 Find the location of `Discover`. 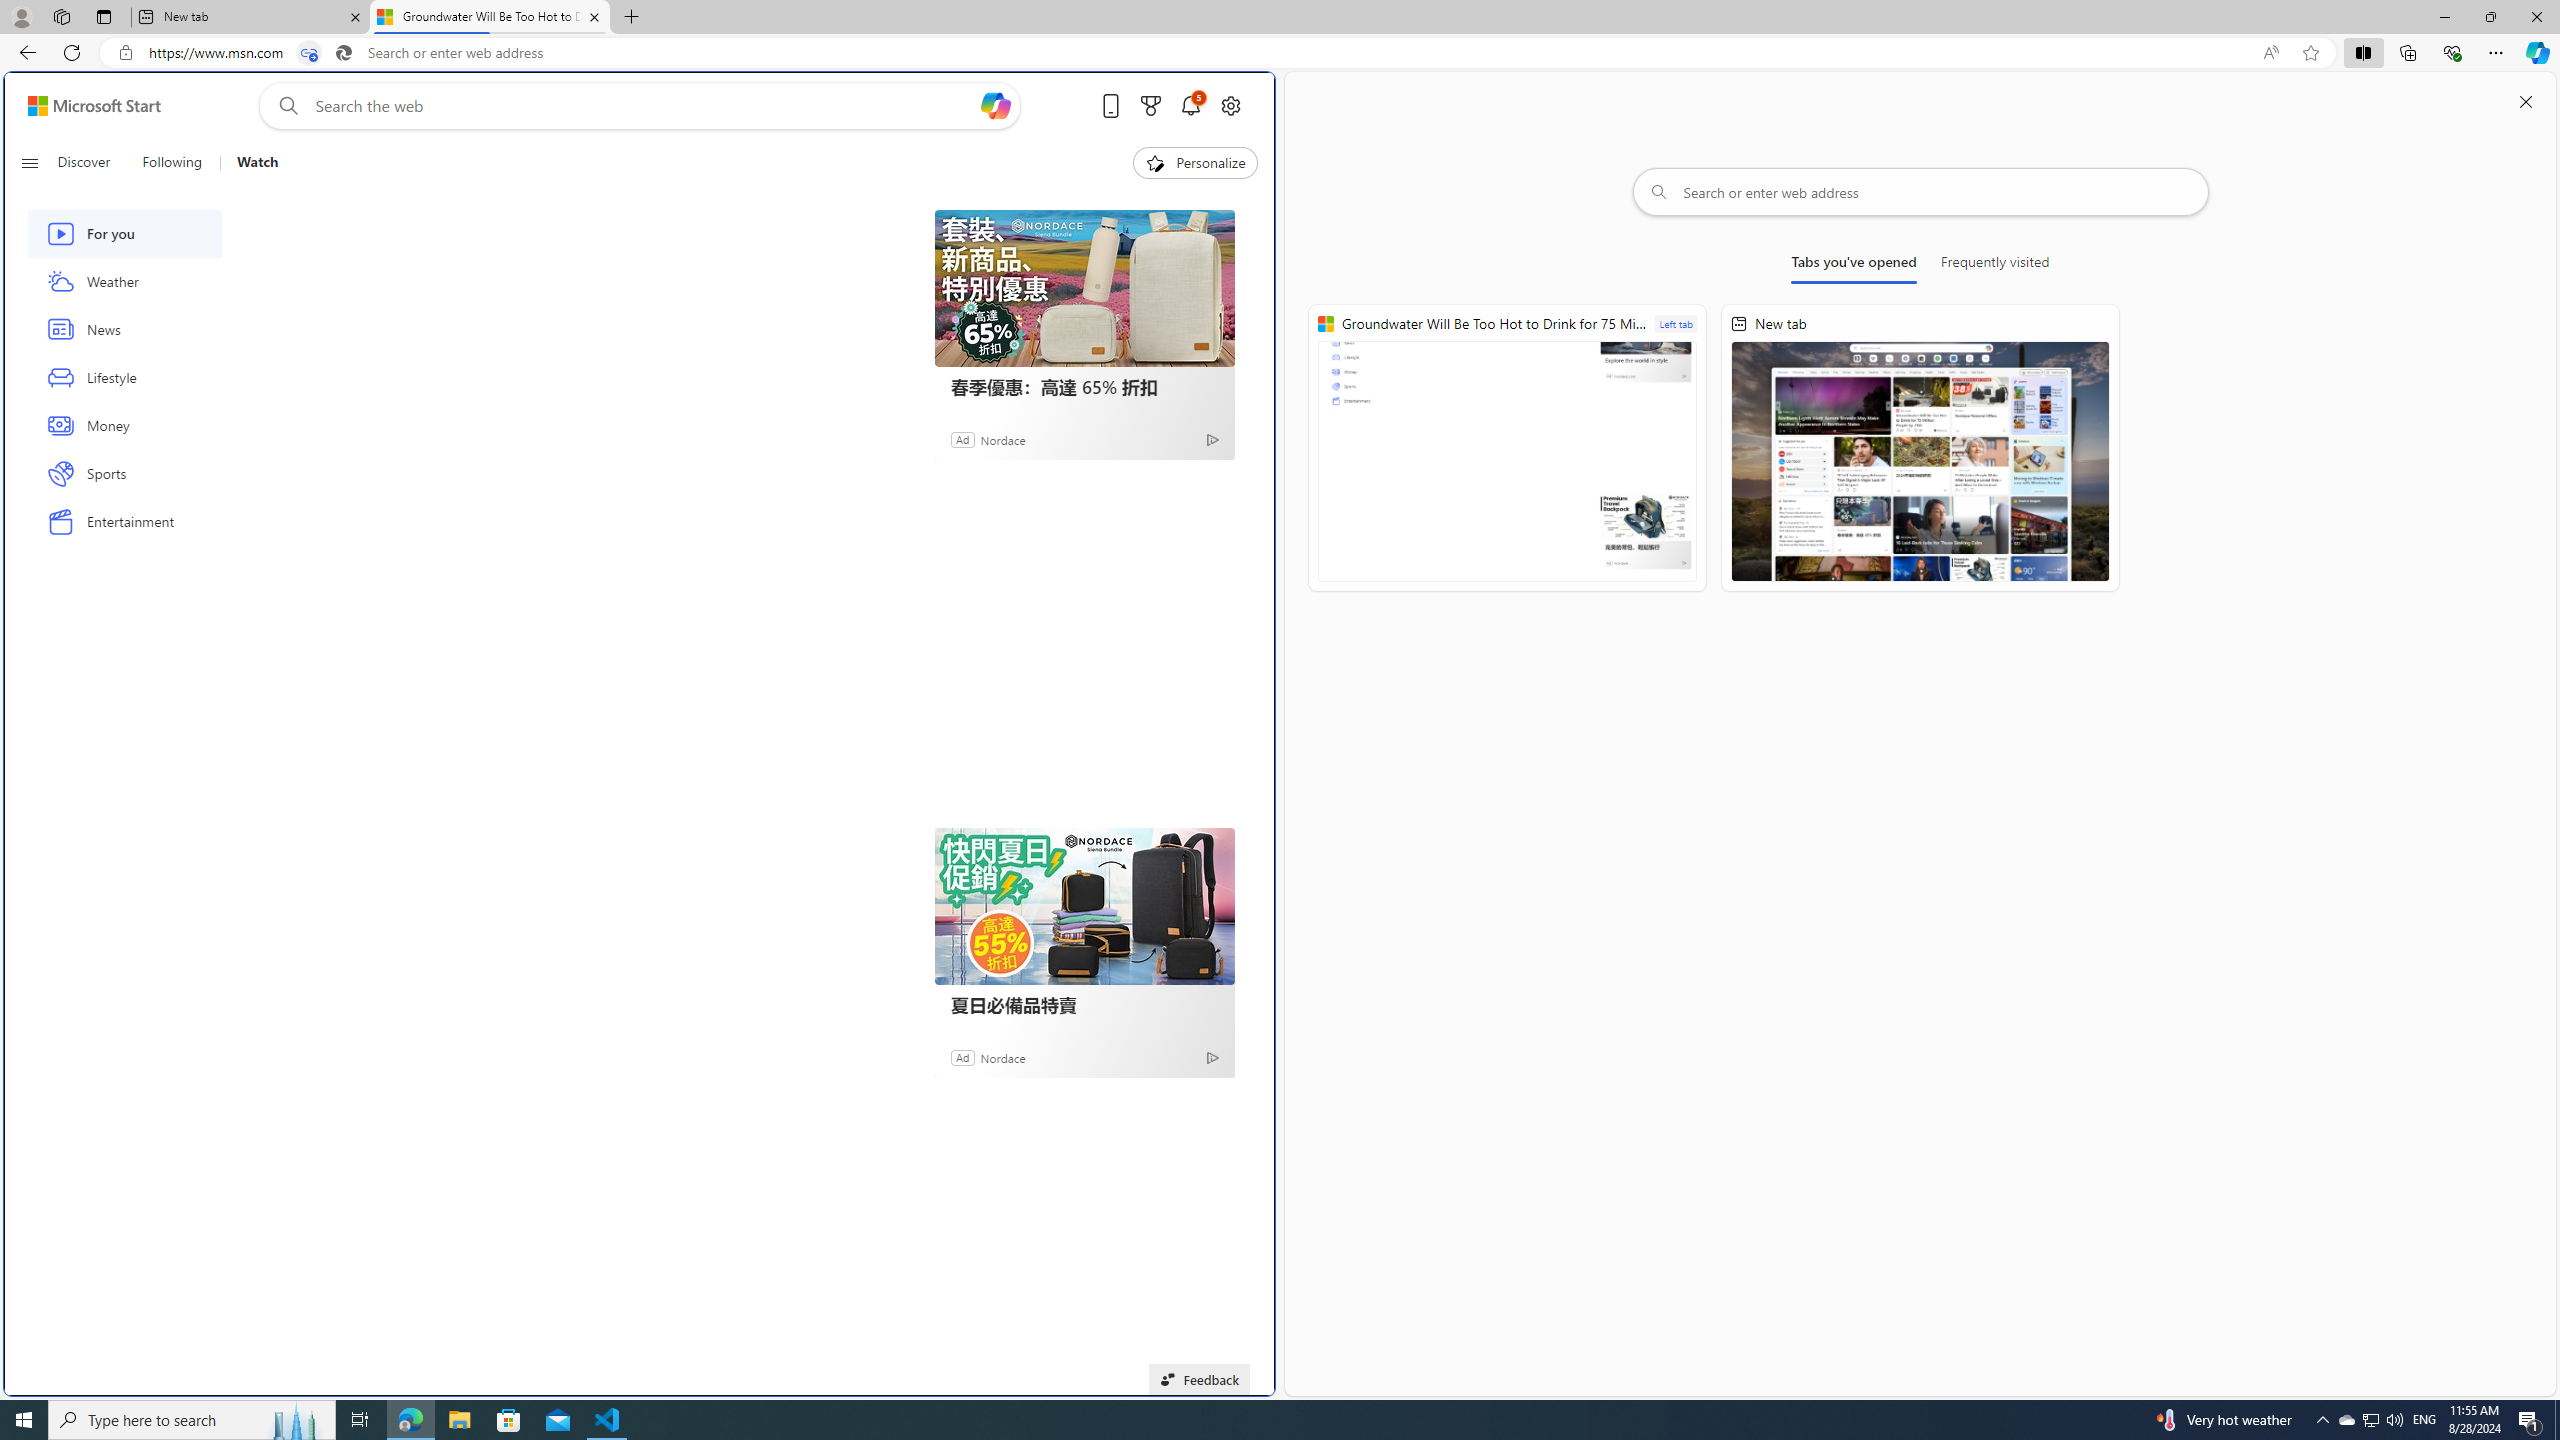

Discover is located at coordinates (92, 163).